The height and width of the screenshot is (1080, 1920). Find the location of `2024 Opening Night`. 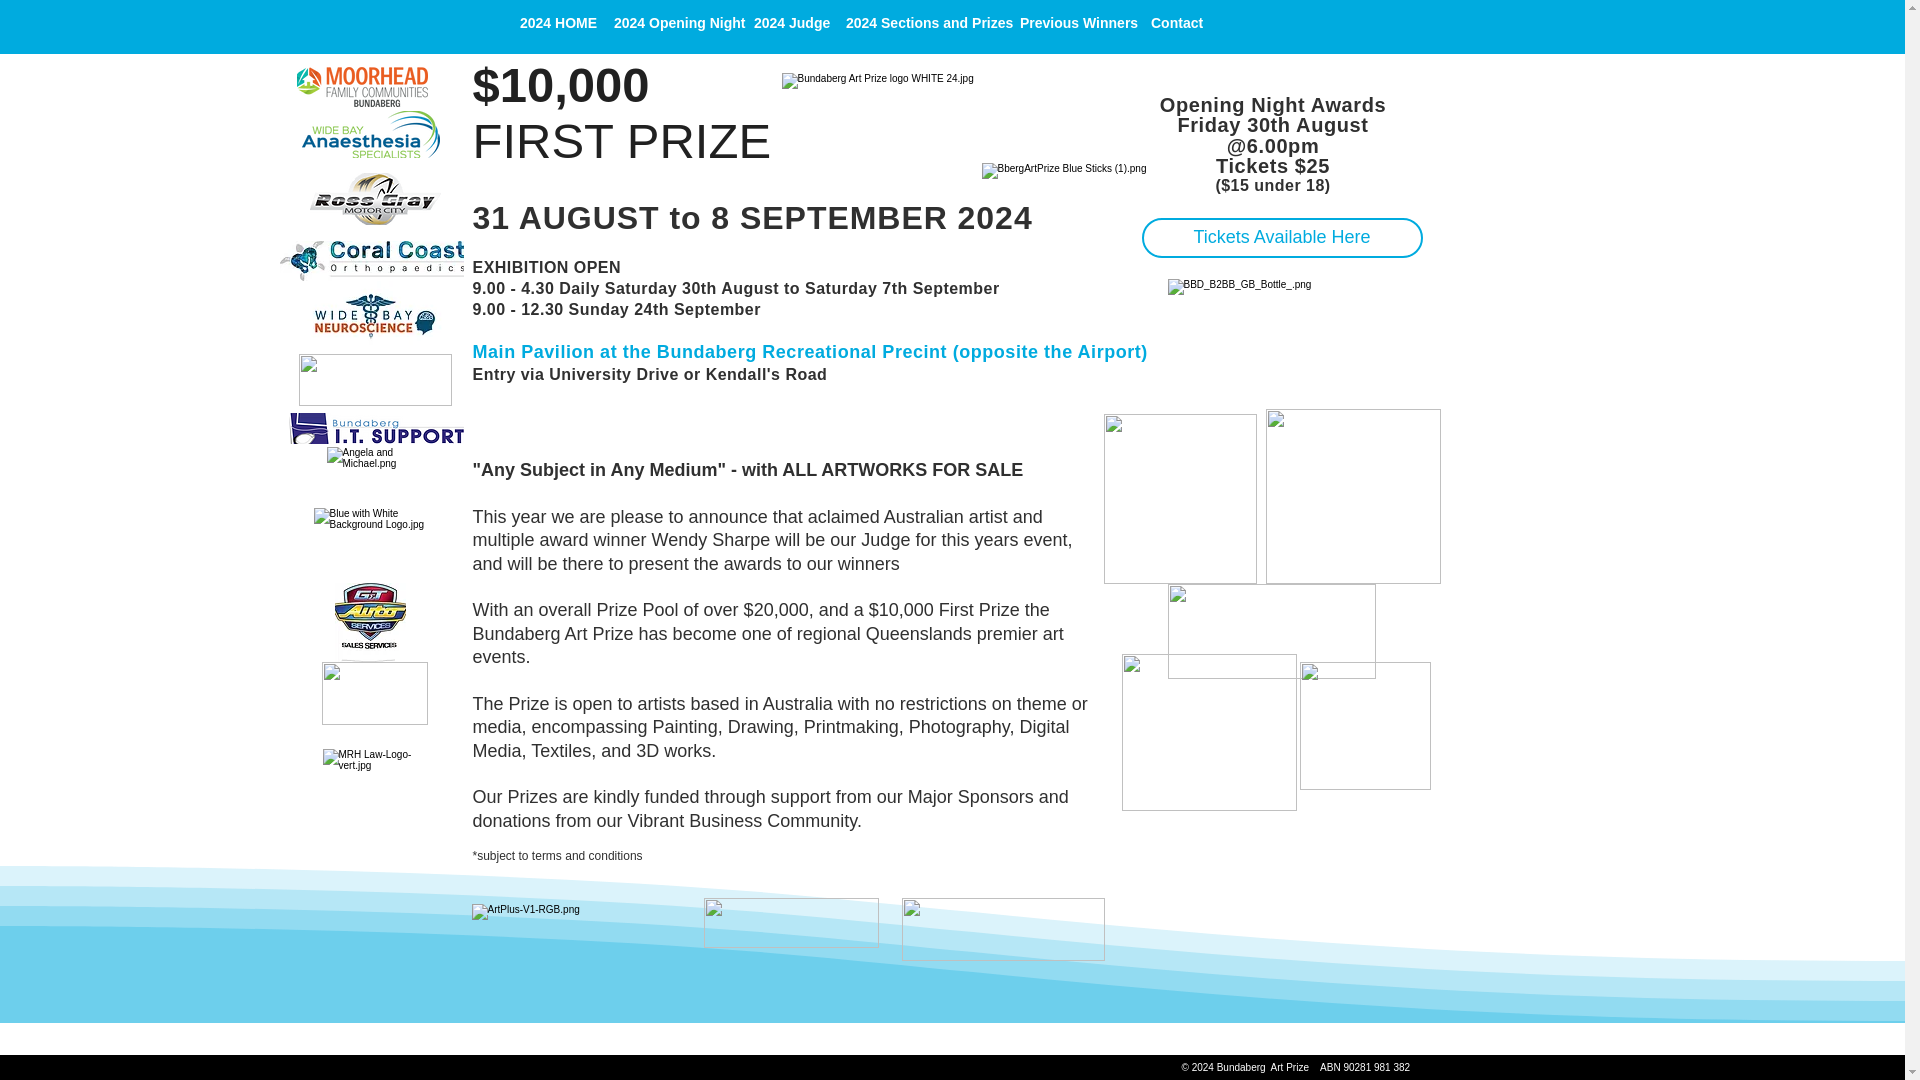

2024 Opening Night is located at coordinates (670, 22).